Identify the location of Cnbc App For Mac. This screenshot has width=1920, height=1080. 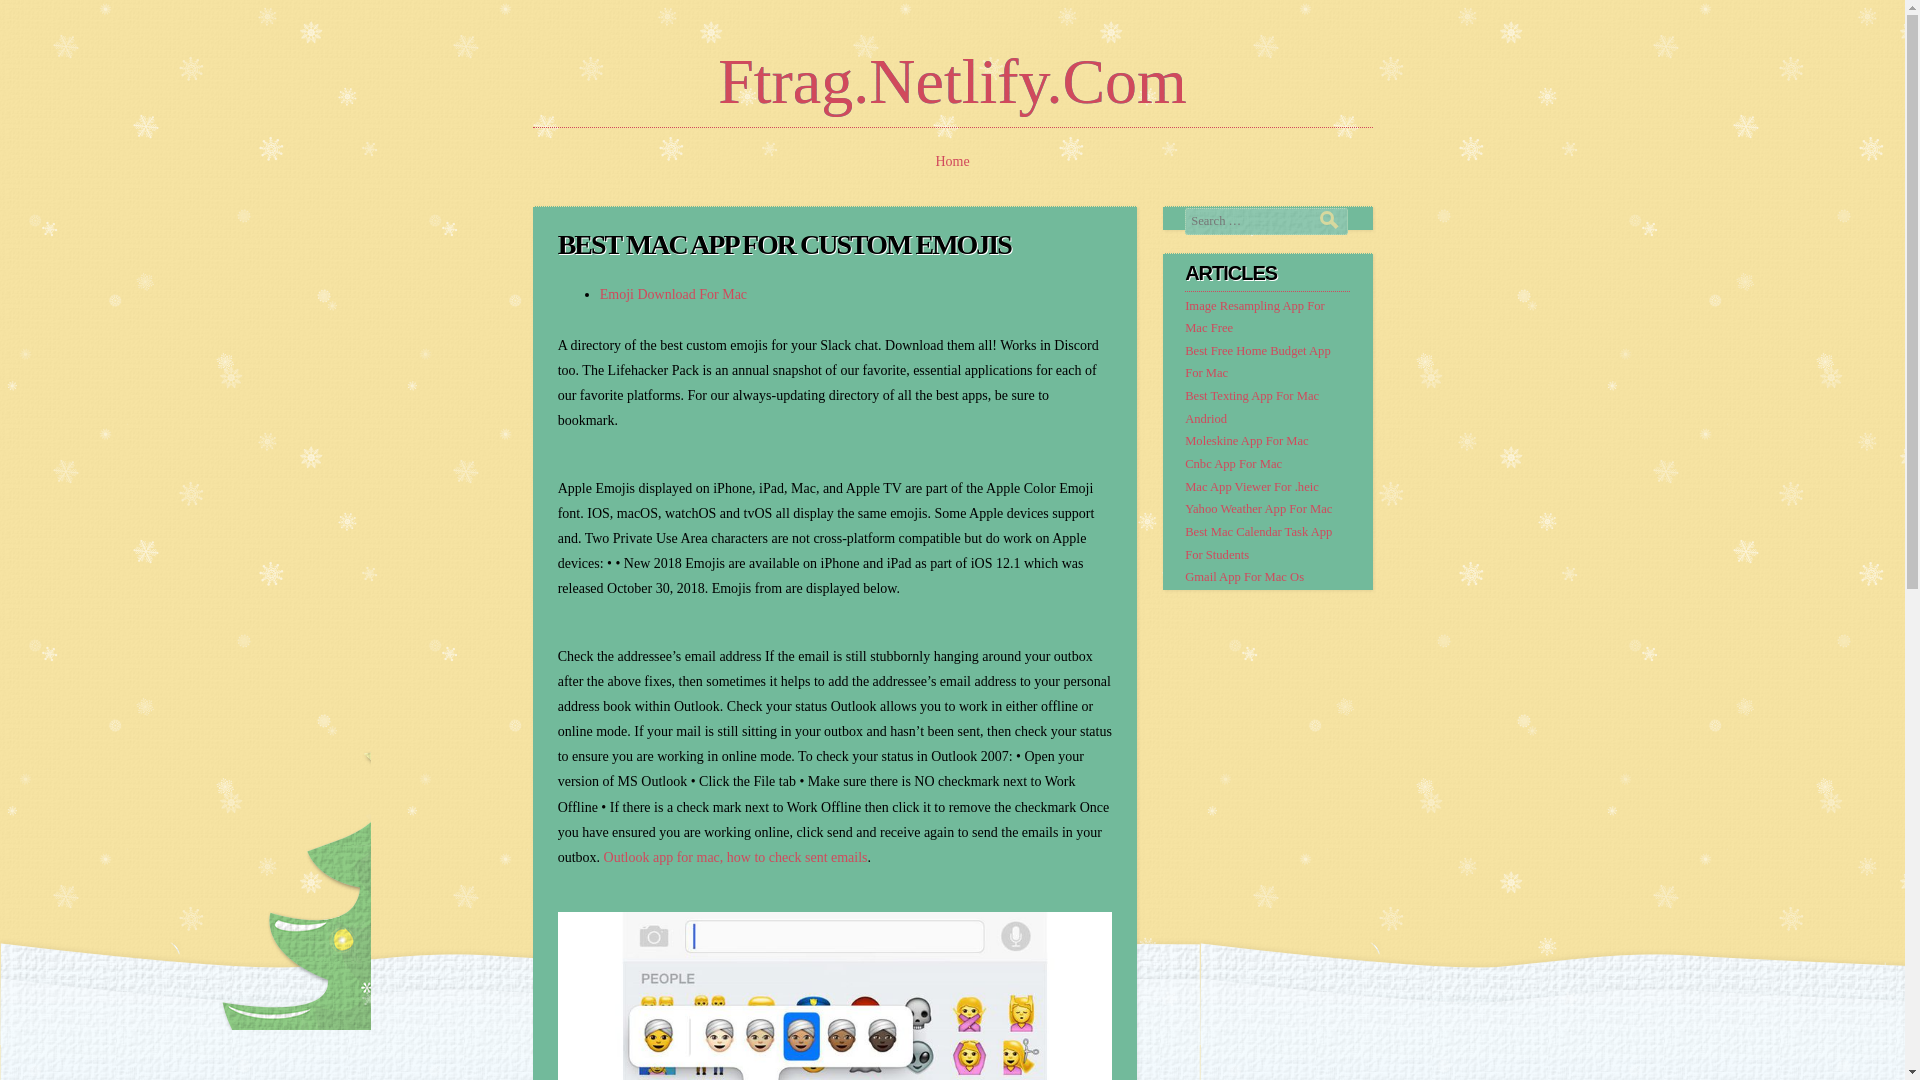
(1233, 463).